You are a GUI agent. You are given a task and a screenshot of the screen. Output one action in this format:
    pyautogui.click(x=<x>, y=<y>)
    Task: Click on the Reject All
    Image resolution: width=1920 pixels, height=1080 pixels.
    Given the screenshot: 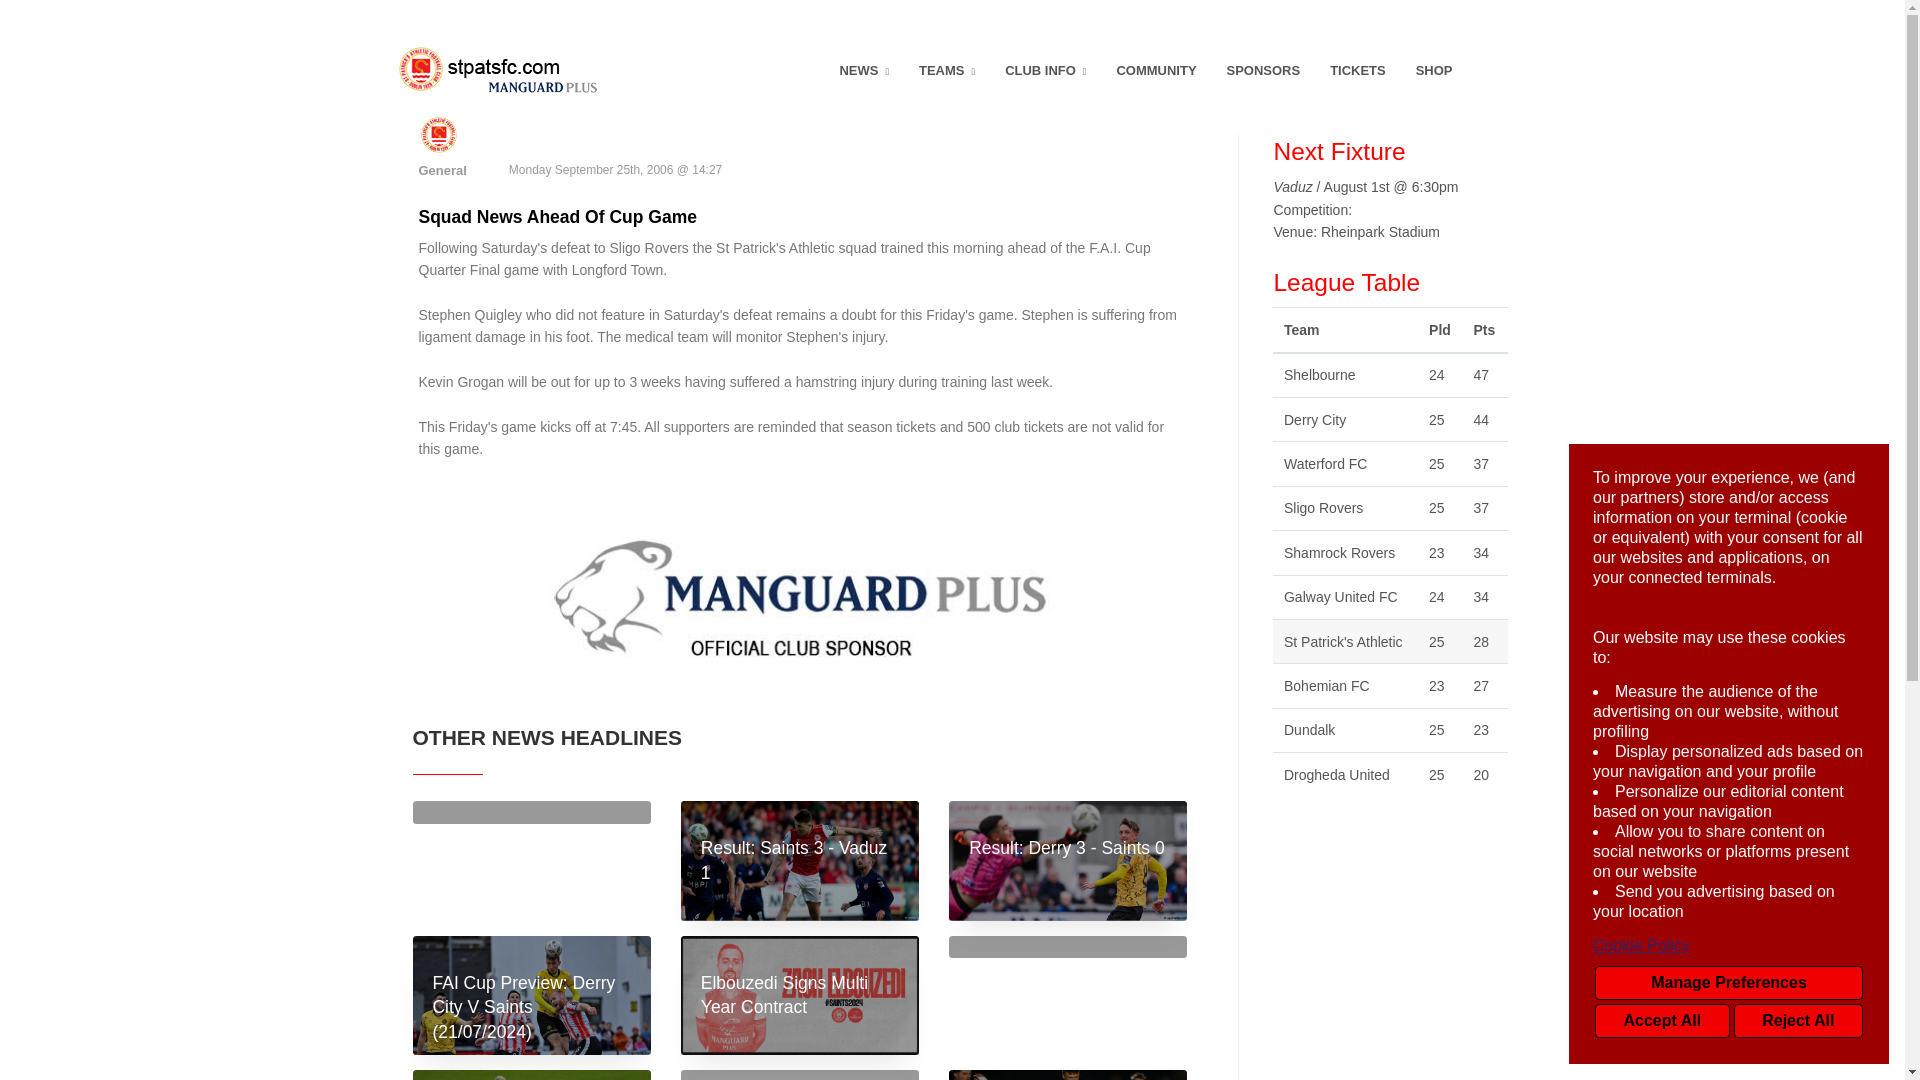 What is the action you would take?
    pyautogui.click(x=1798, y=1020)
    